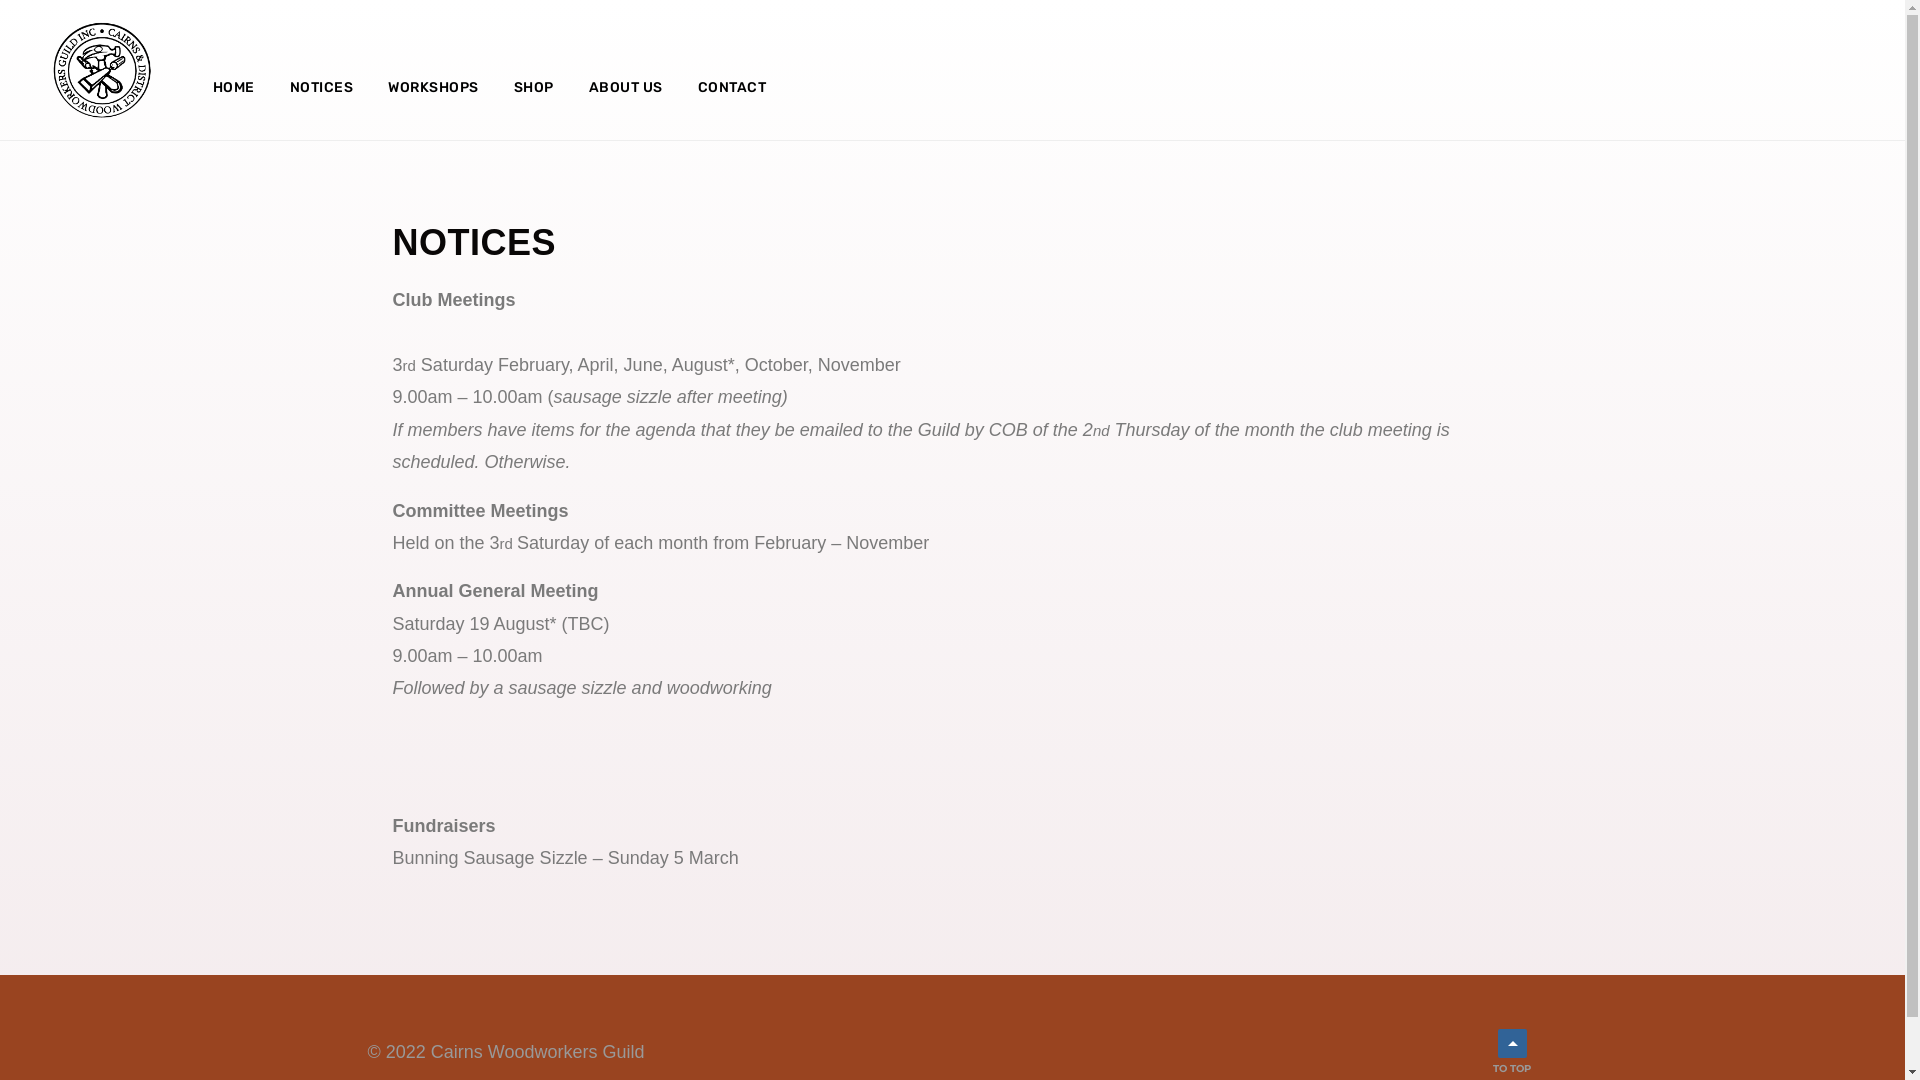 This screenshot has height=1080, width=1920. I want to click on ABOUT US, so click(626, 88).